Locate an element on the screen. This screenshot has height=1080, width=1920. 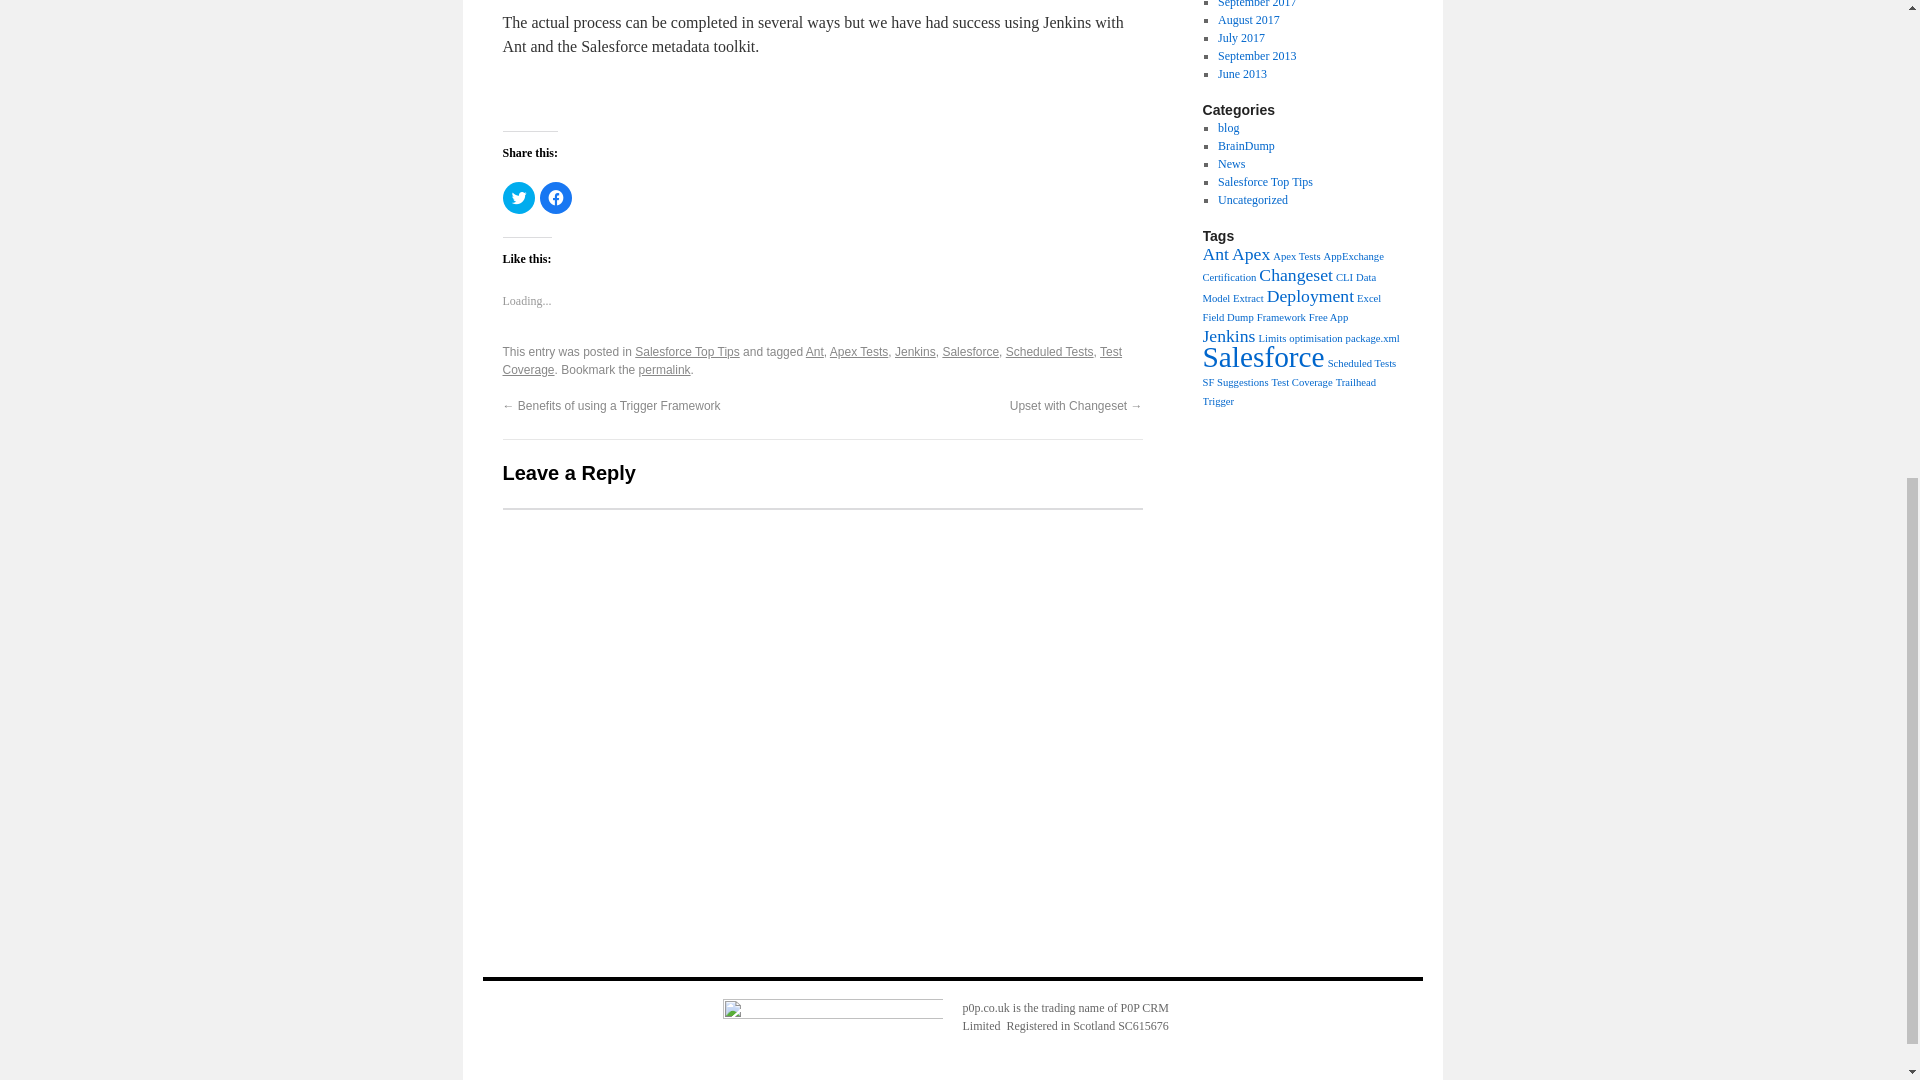
Scheduled Tests is located at coordinates (1050, 351).